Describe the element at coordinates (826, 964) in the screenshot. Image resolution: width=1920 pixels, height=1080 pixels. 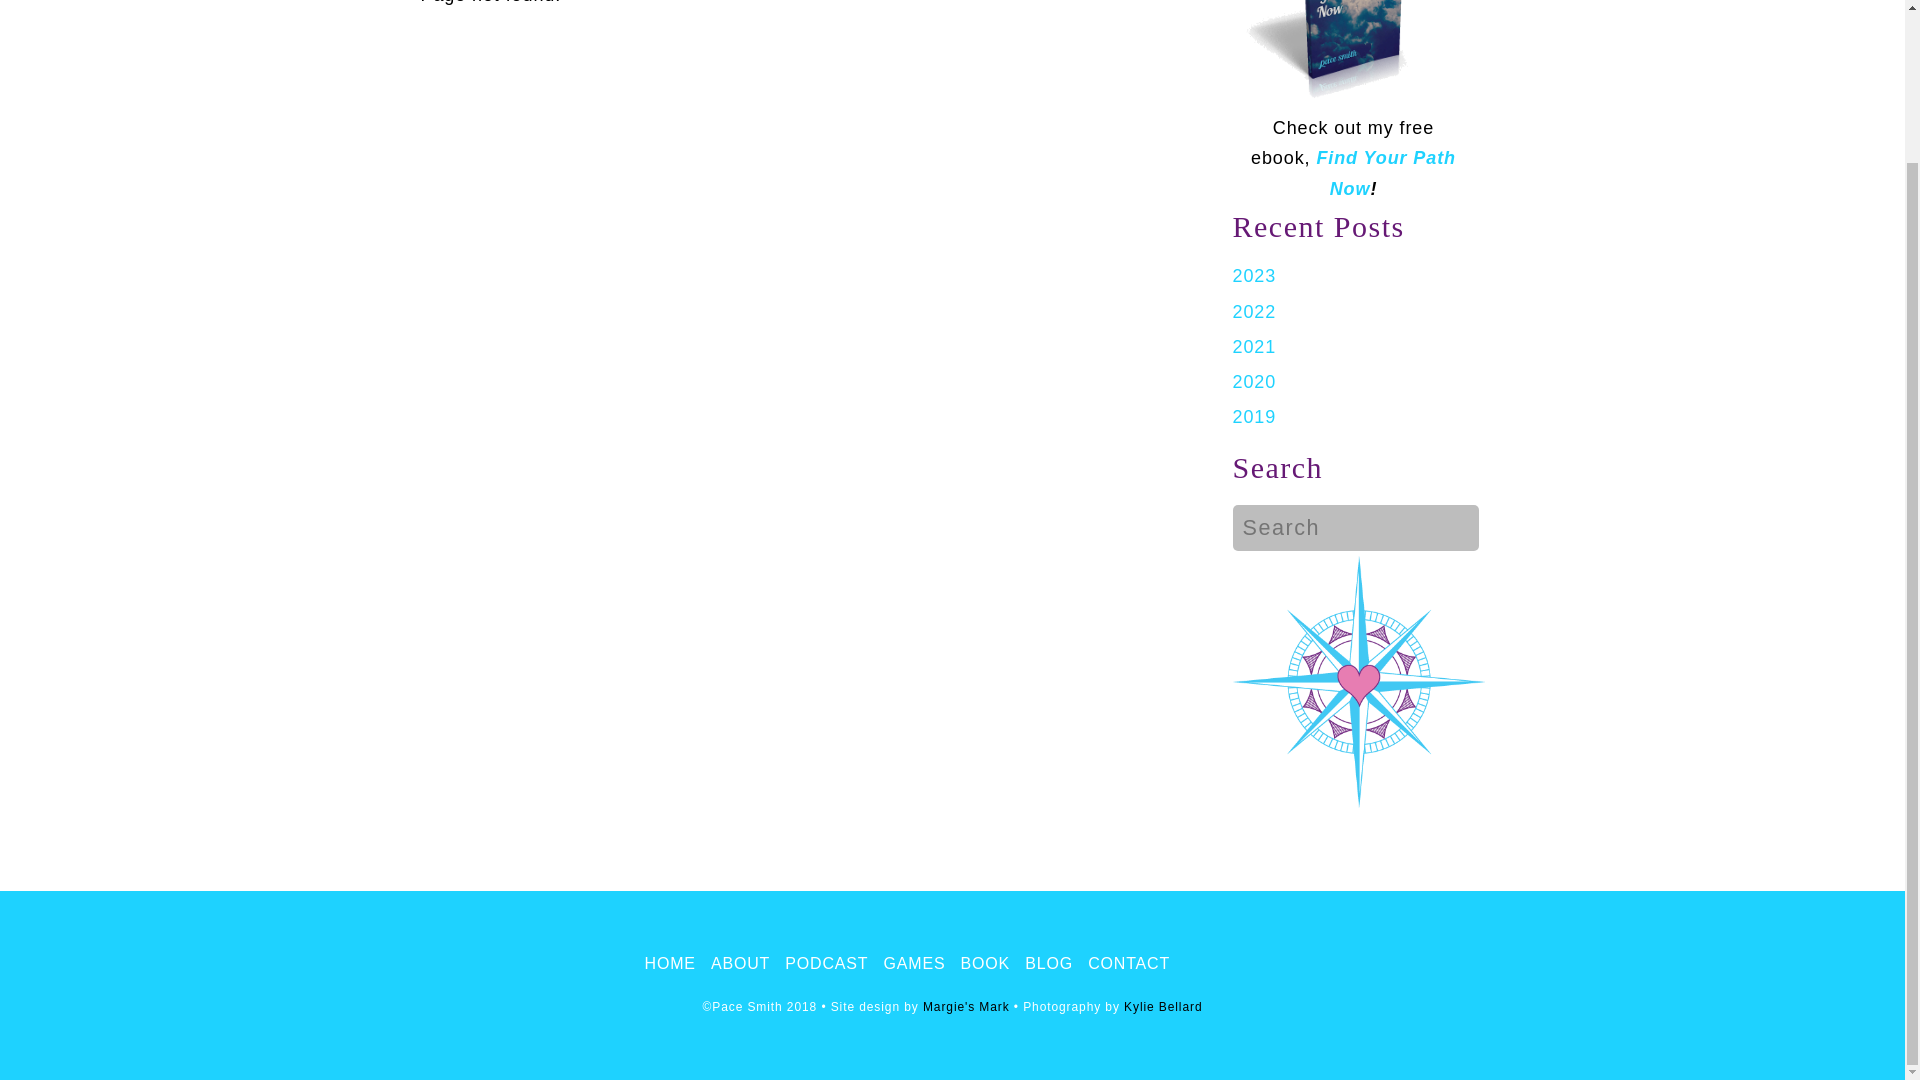
I see `PODCAST` at that location.